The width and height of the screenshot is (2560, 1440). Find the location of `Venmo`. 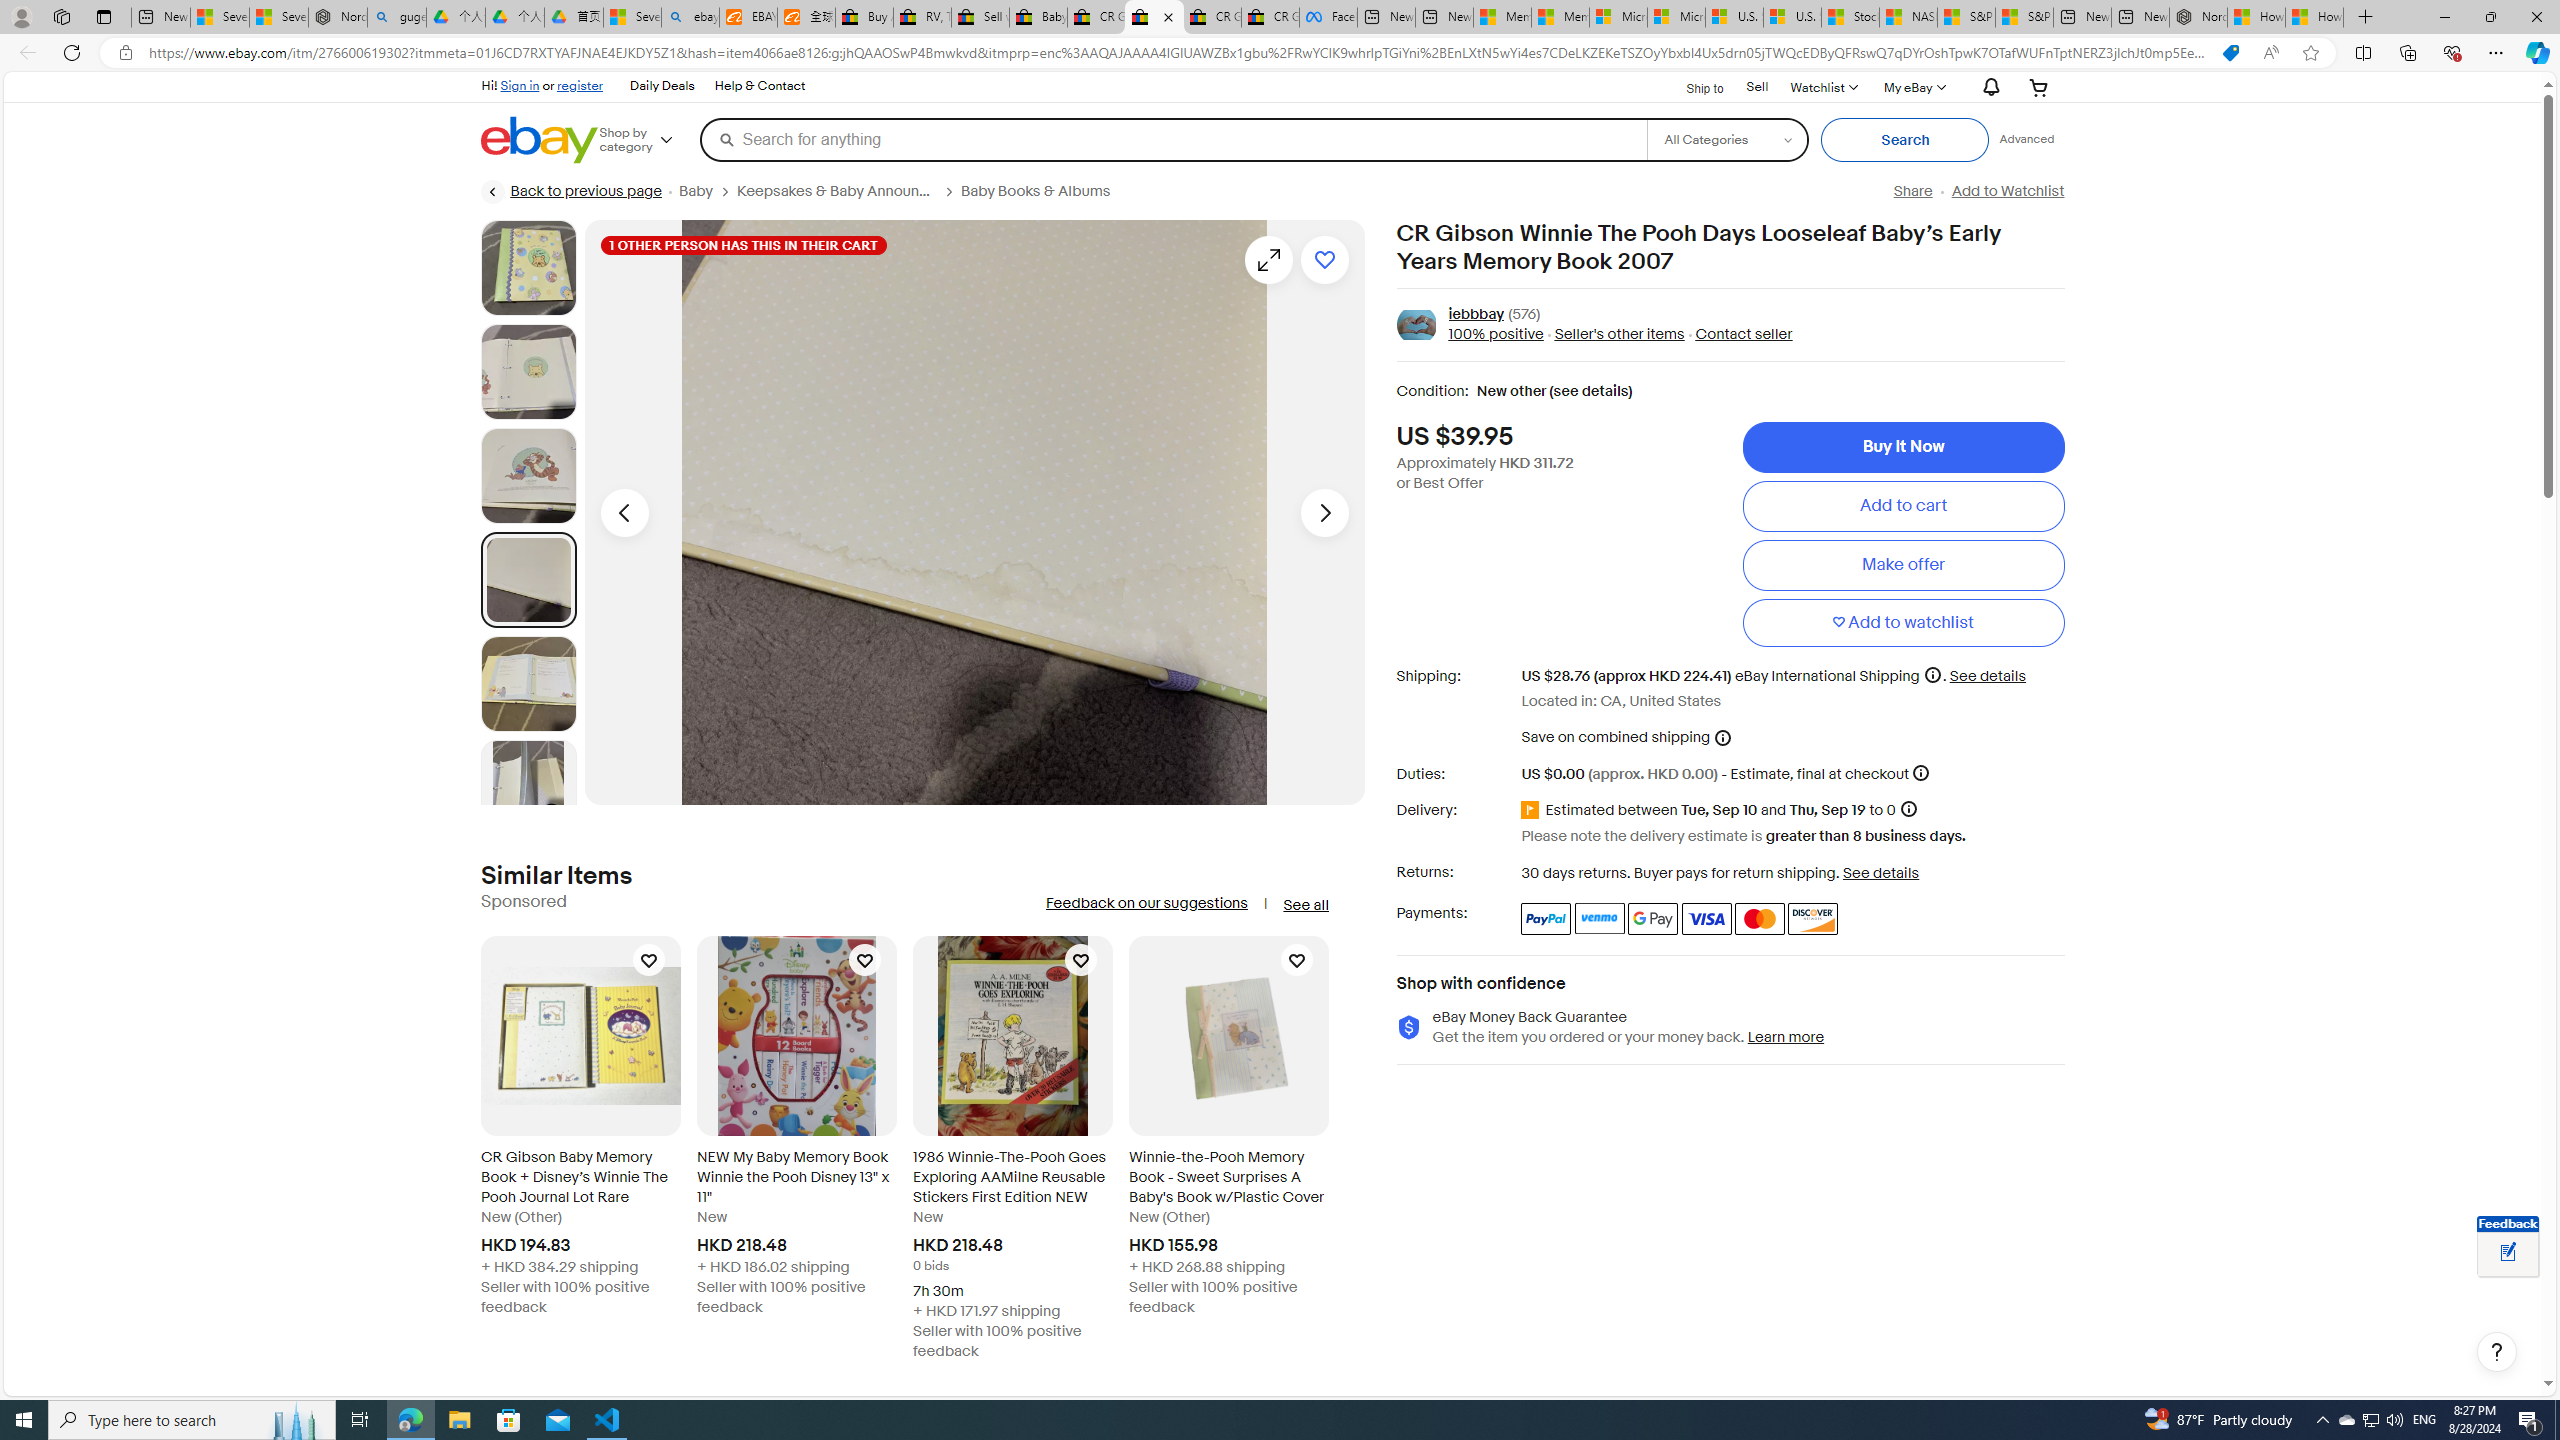

Venmo is located at coordinates (1600, 918).